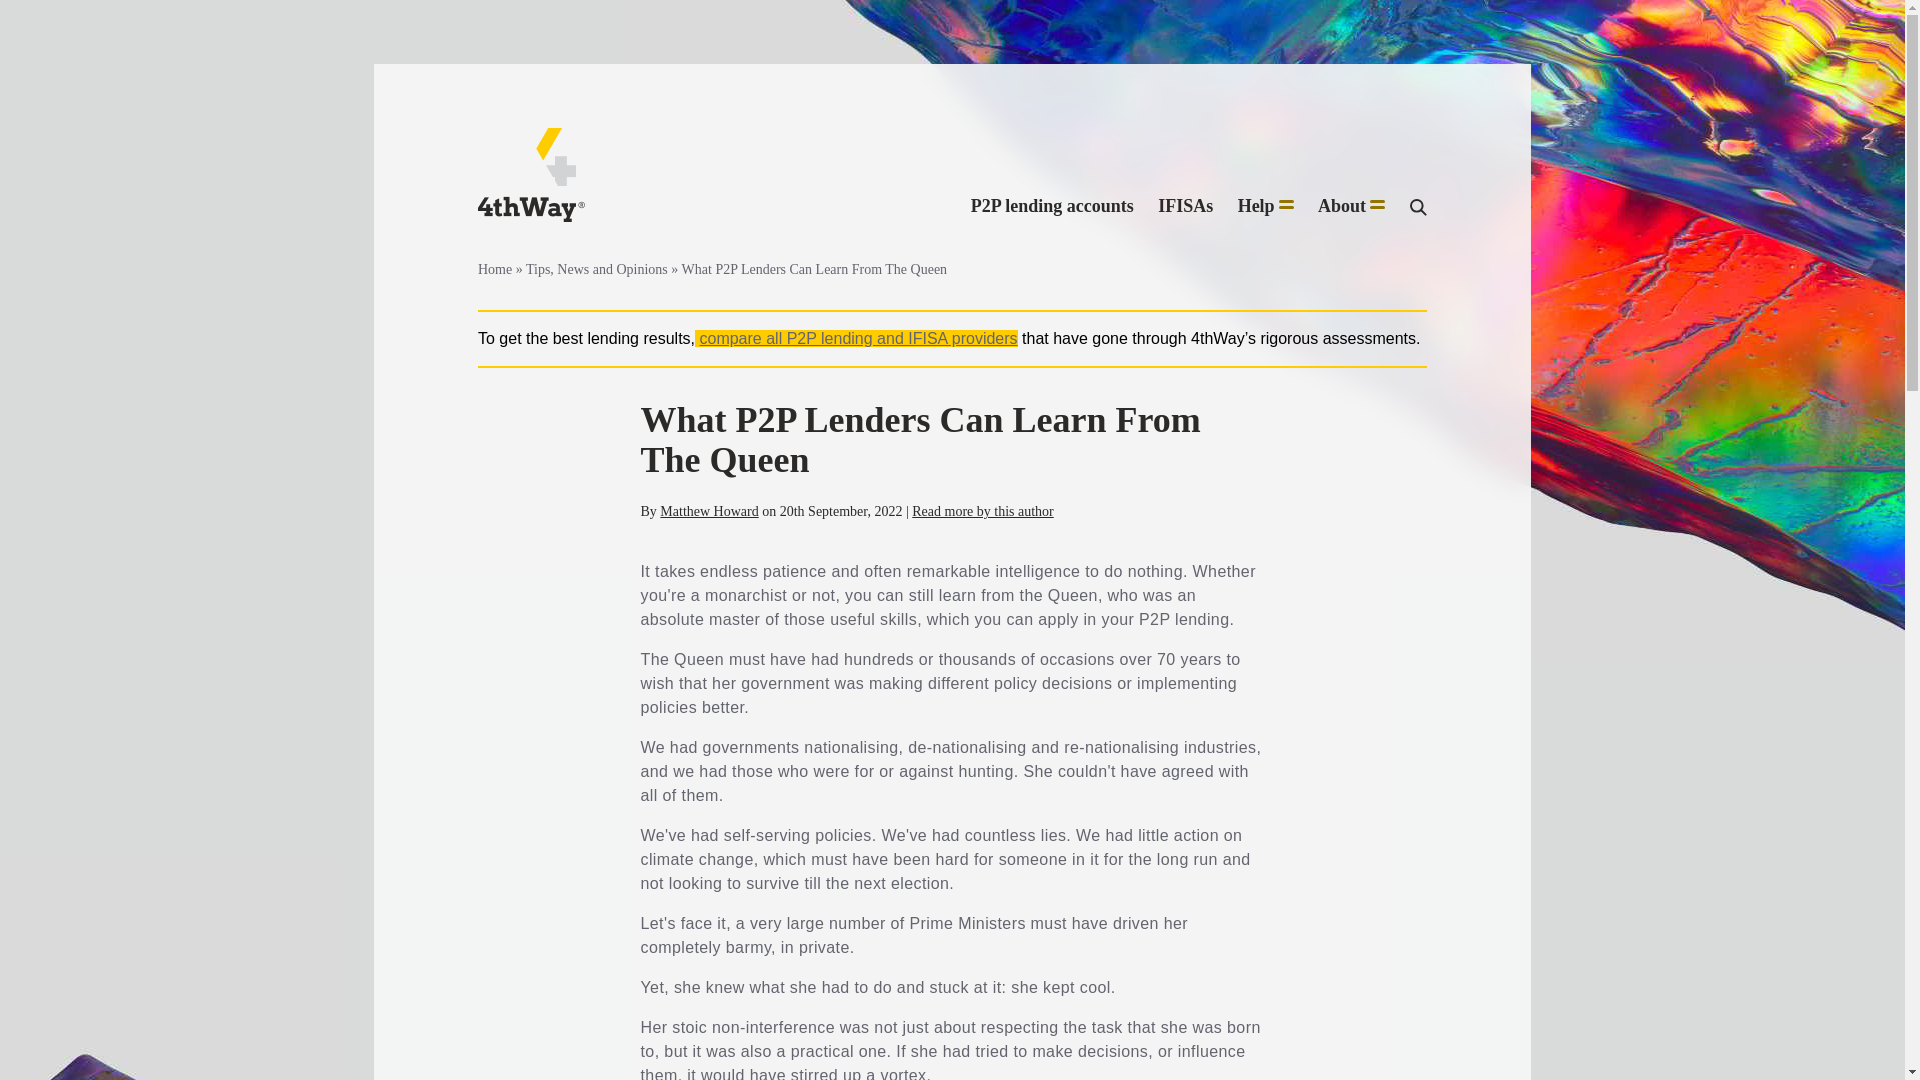  I want to click on IFISAs, so click(1185, 207).